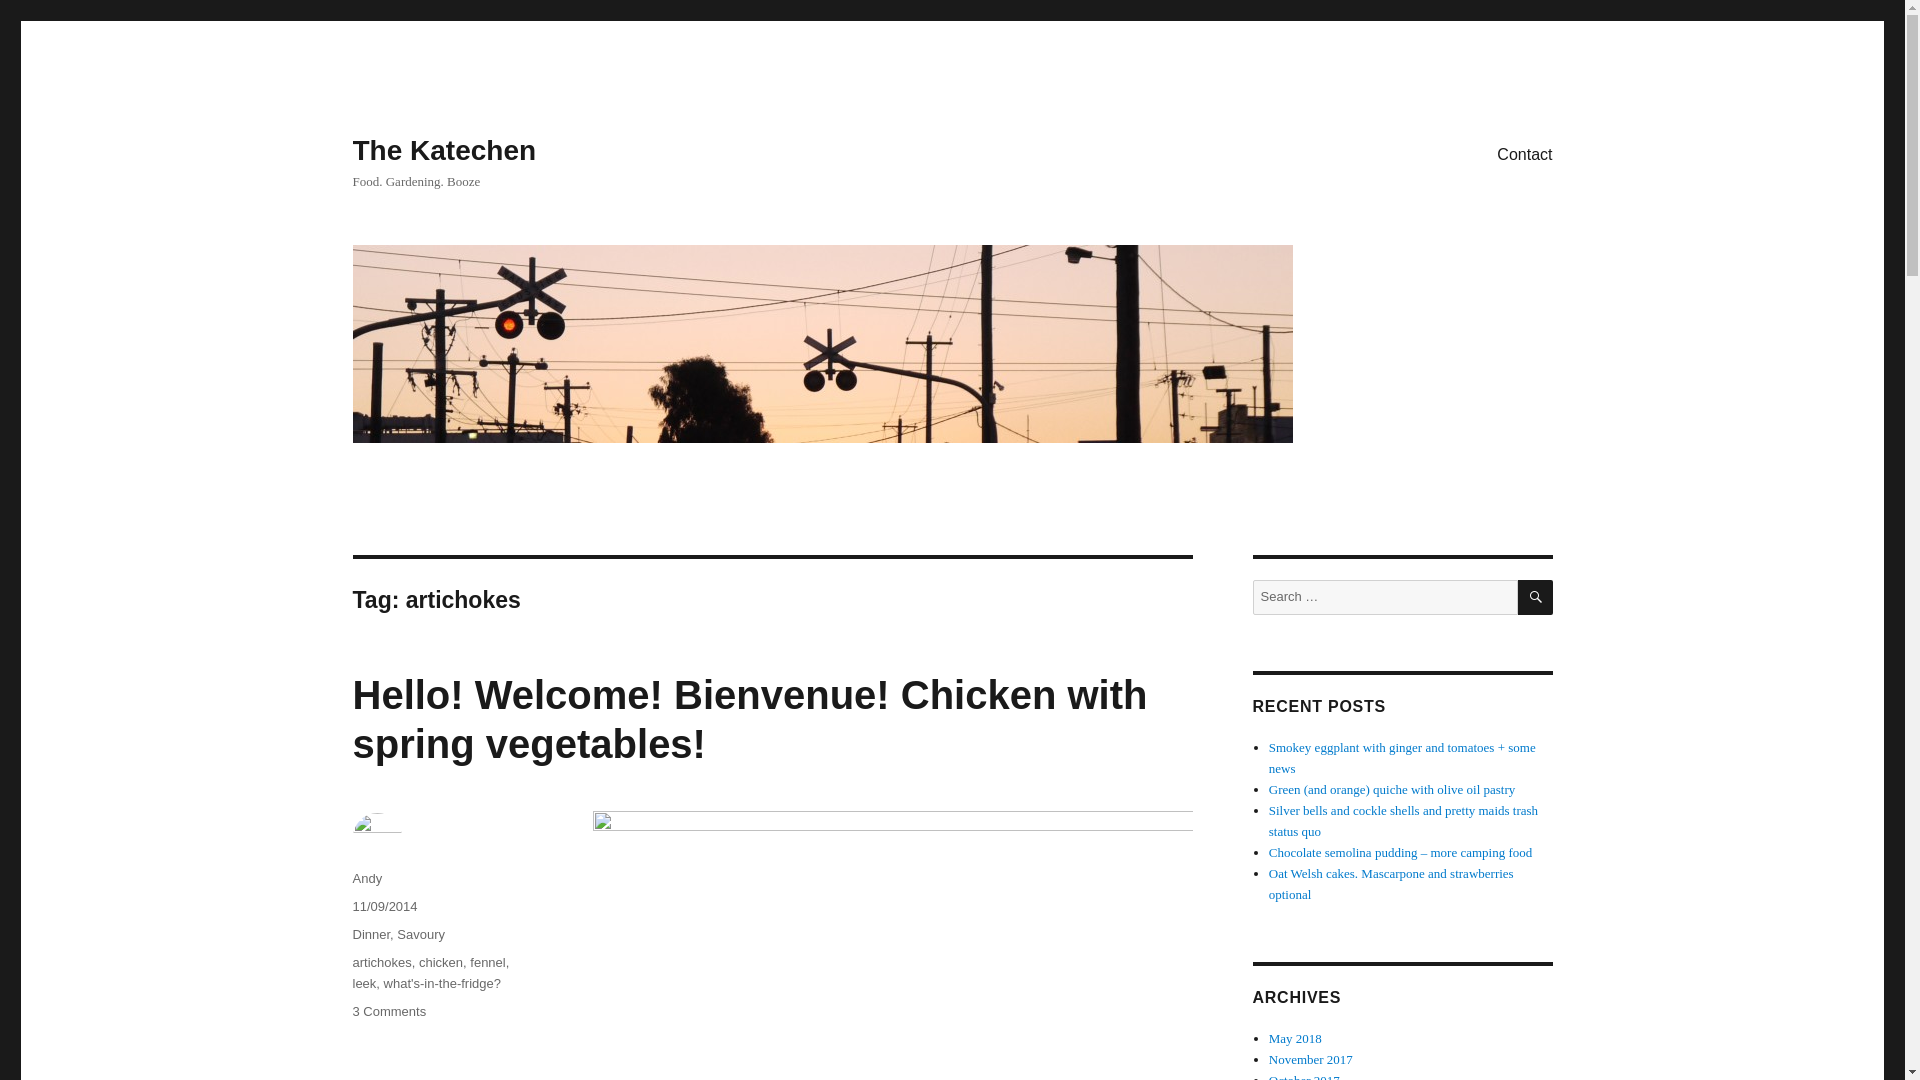  I want to click on SEARCH, so click(1536, 596).